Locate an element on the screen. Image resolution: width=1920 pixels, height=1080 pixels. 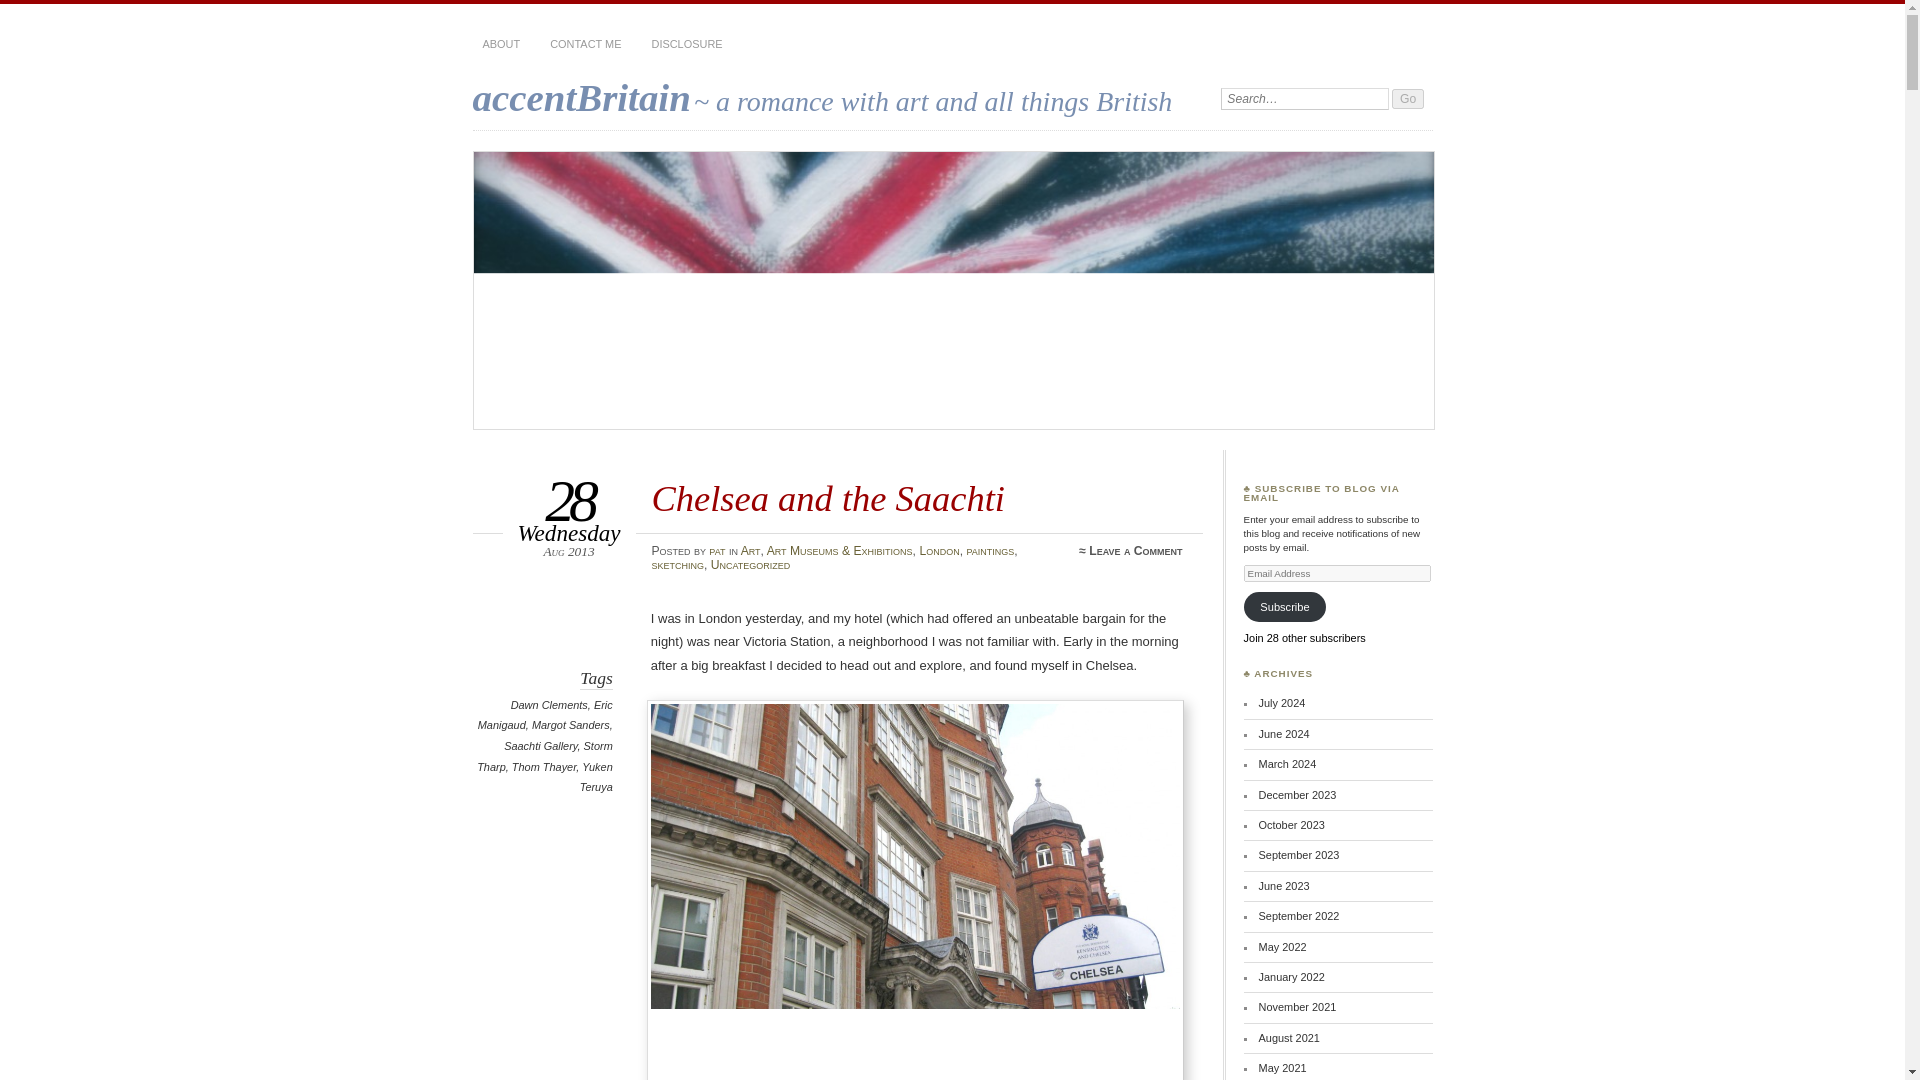
Thom Thayer is located at coordinates (544, 767).